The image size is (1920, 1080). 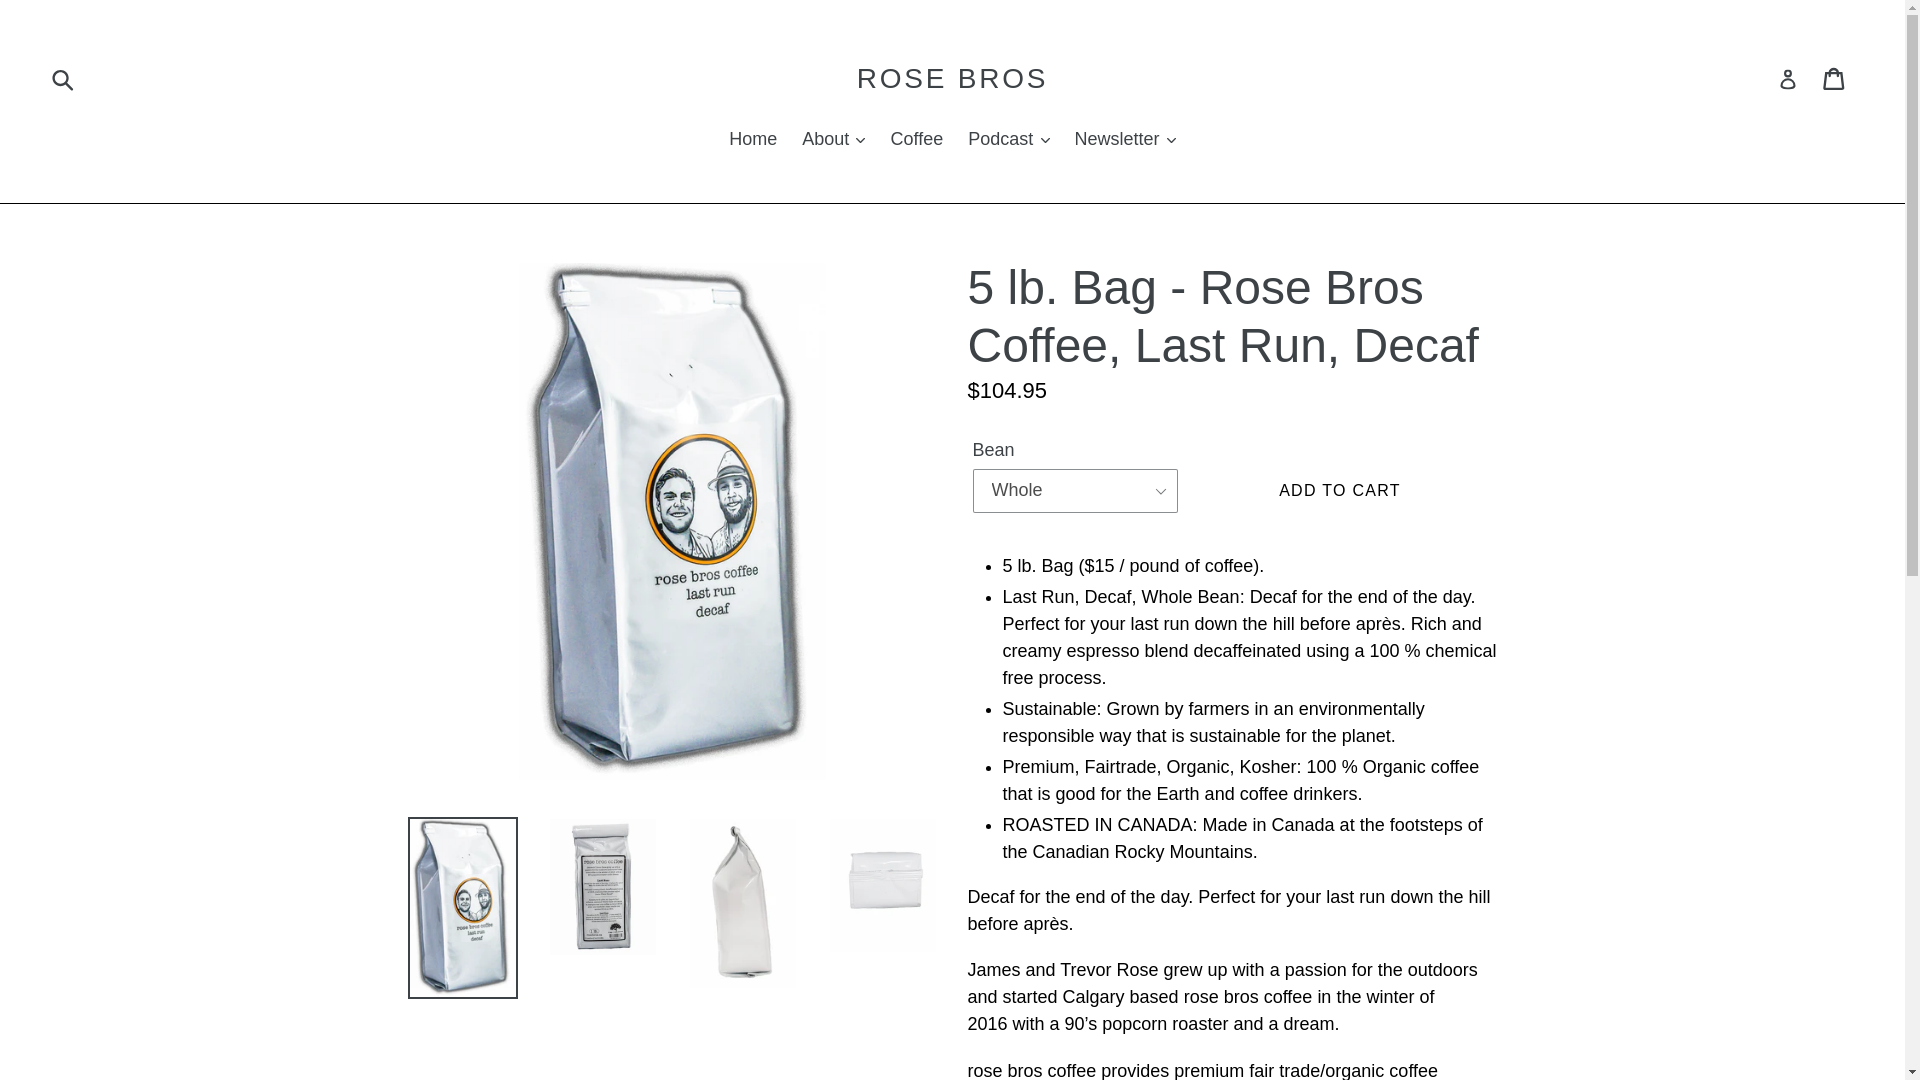 I want to click on ADD TO CART, so click(x=1340, y=490).